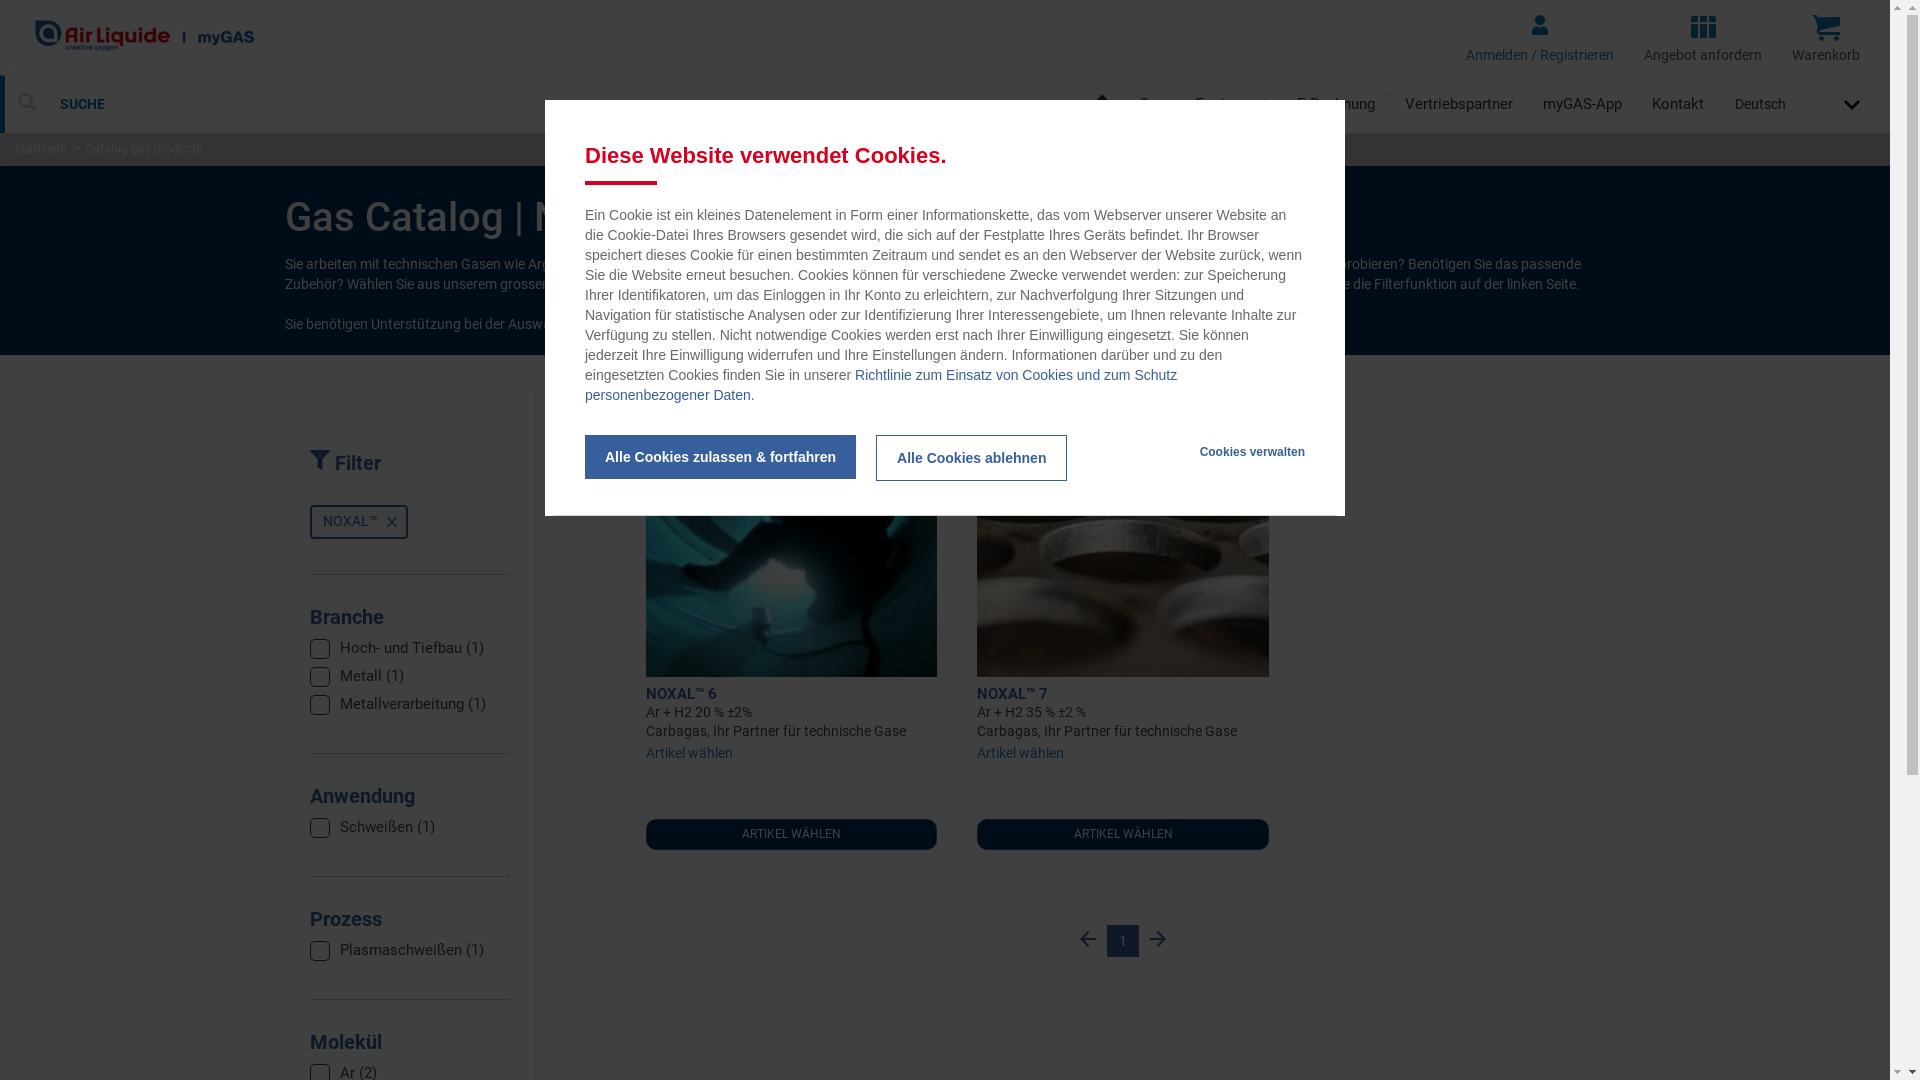 The height and width of the screenshot is (1080, 1920). What do you see at coordinates (1152, 104) in the screenshot?
I see `Gas` at bounding box center [1152, 104].